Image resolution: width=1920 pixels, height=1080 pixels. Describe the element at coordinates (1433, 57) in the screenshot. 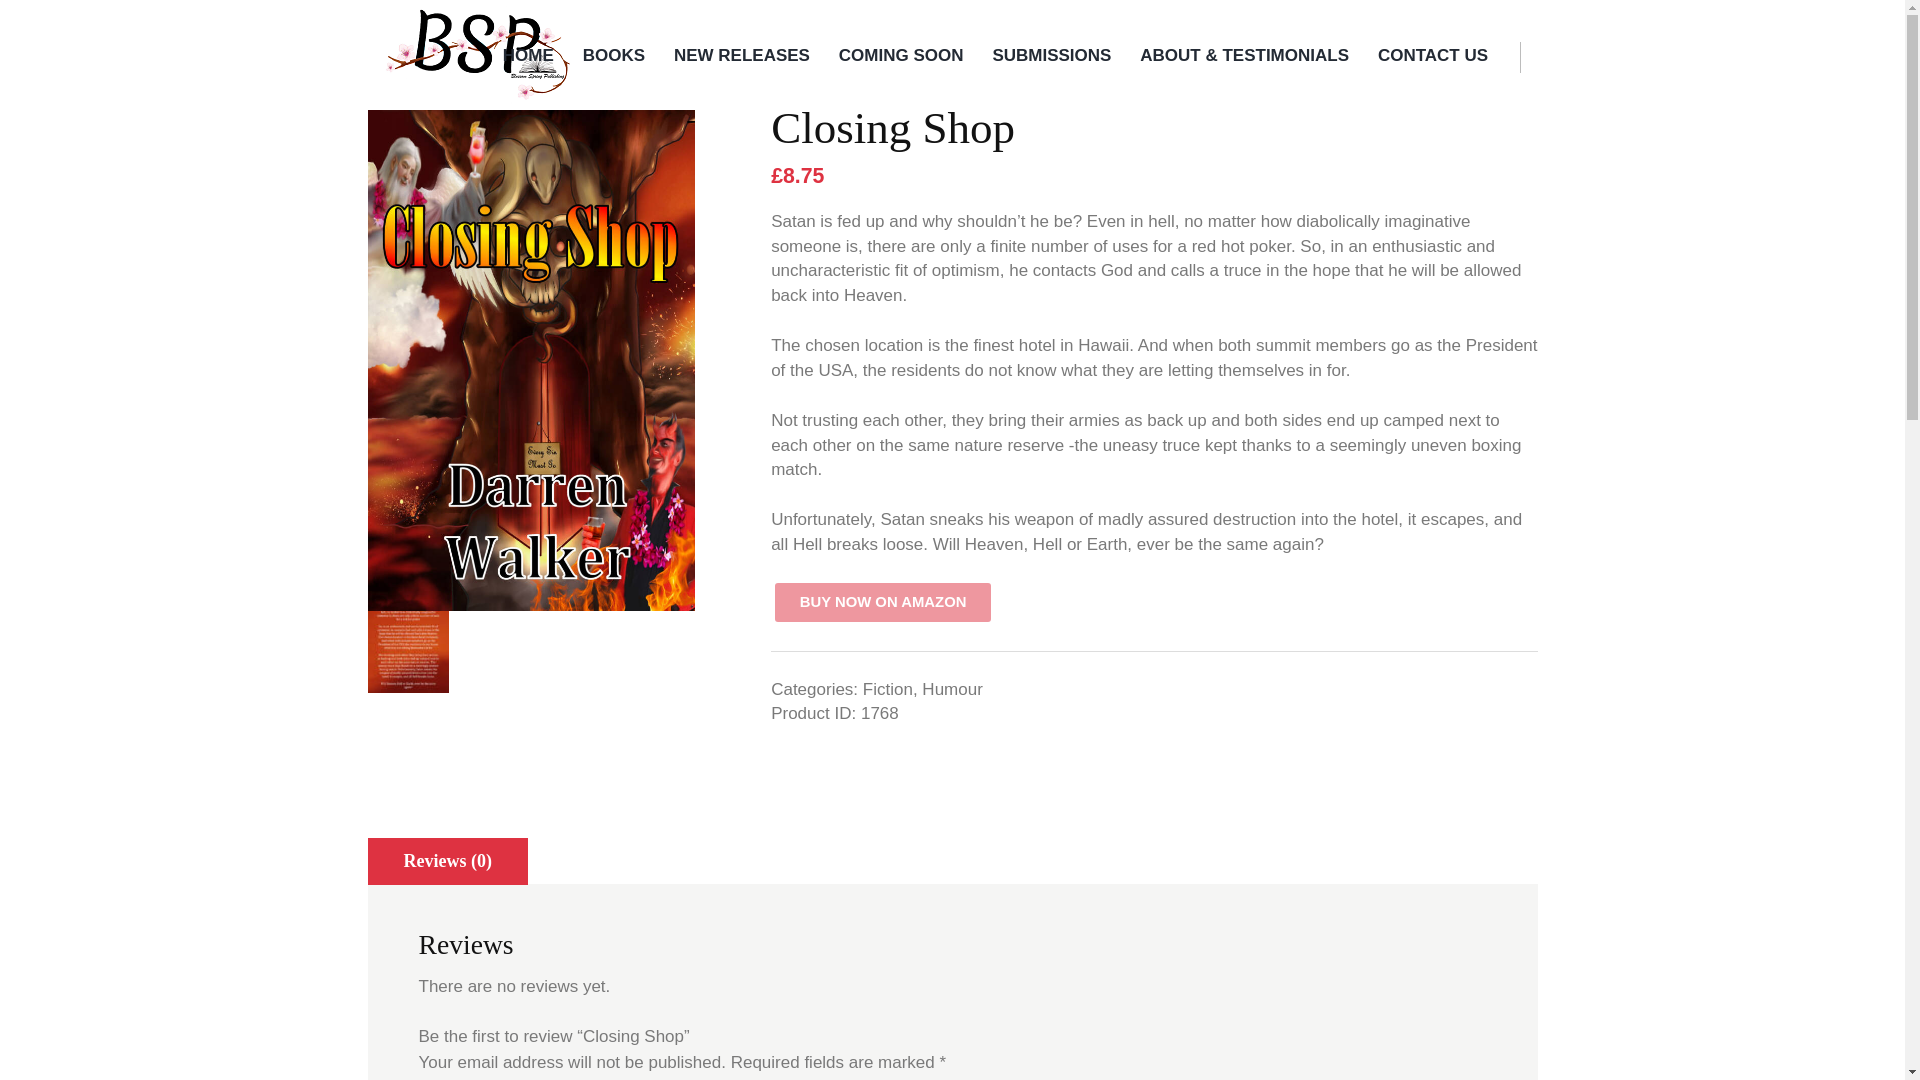

I see `CONTACT US` at that location.